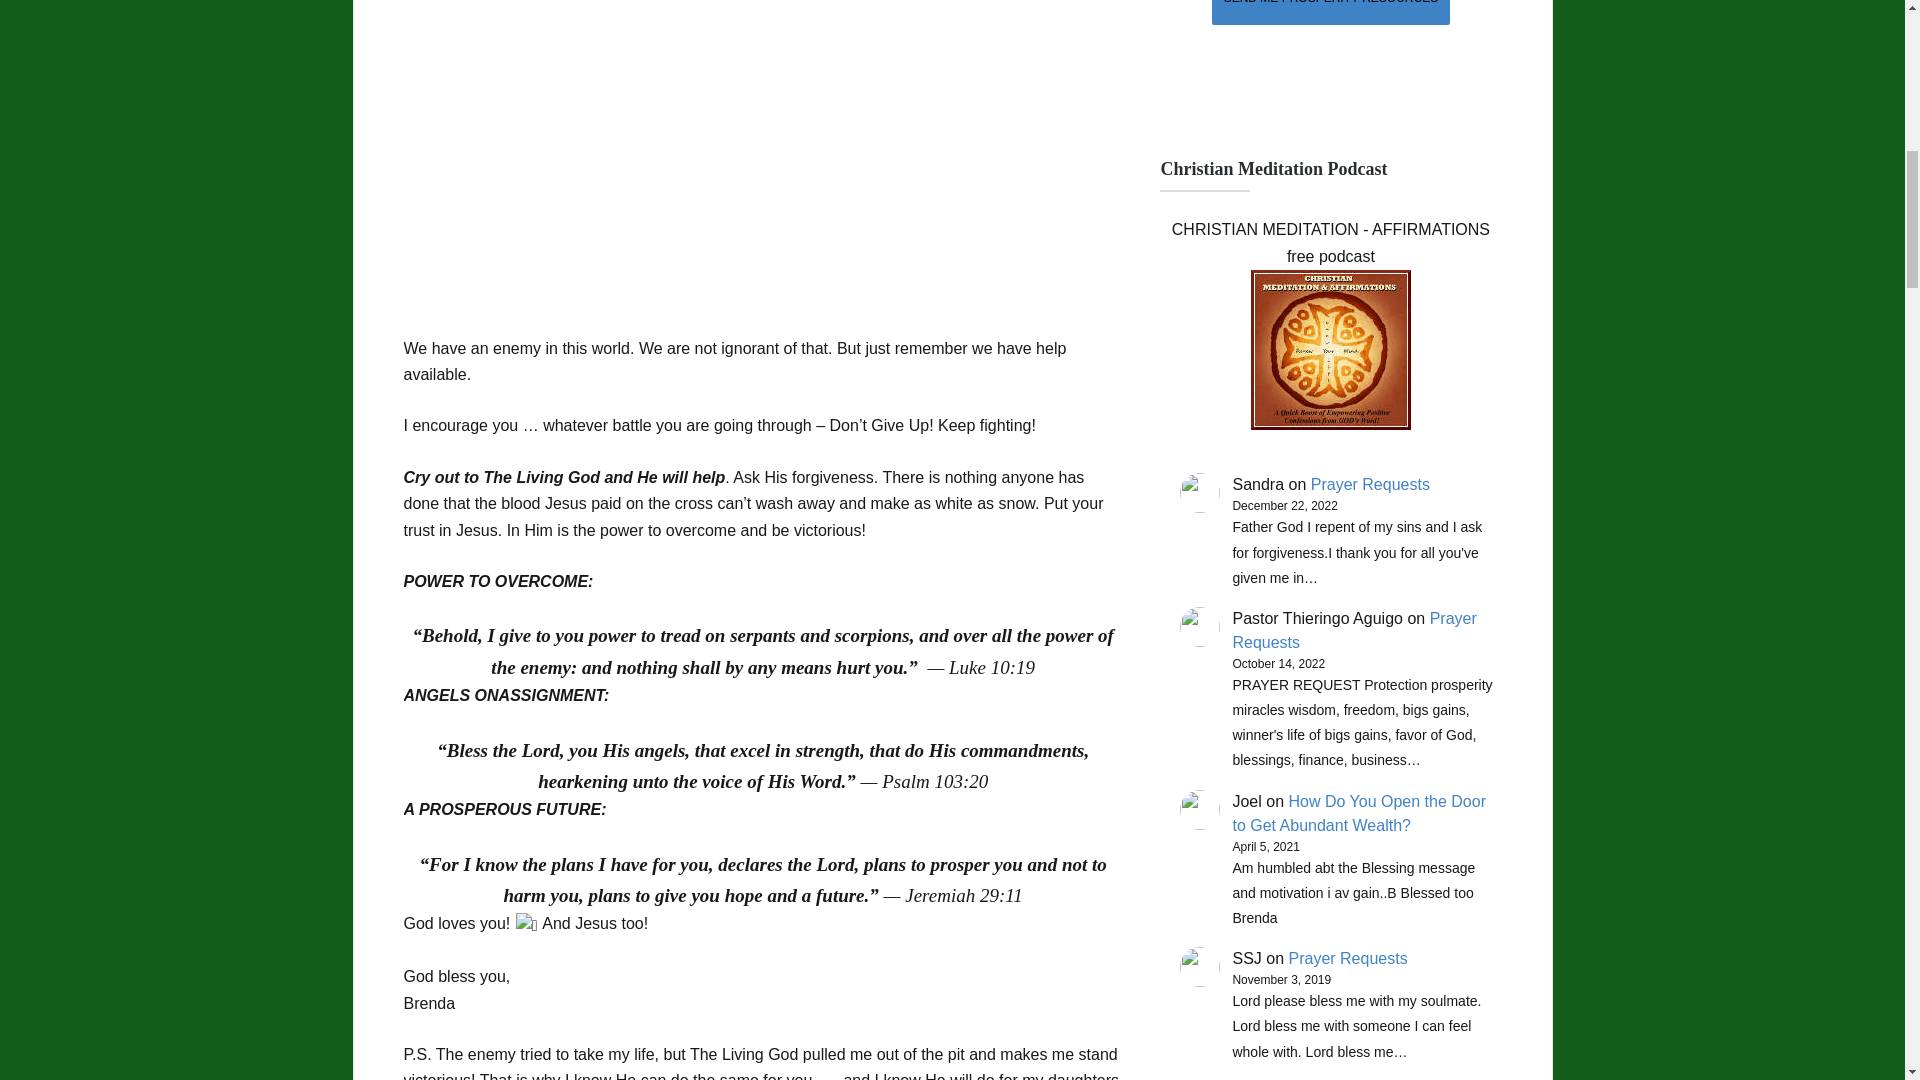 This screenshot has width=1920, height=1080. What do you see at coordinates (1331, 12) in the screenshot?
I see `Send Me Prosperity Resources` at bounding box center [1331, 12].